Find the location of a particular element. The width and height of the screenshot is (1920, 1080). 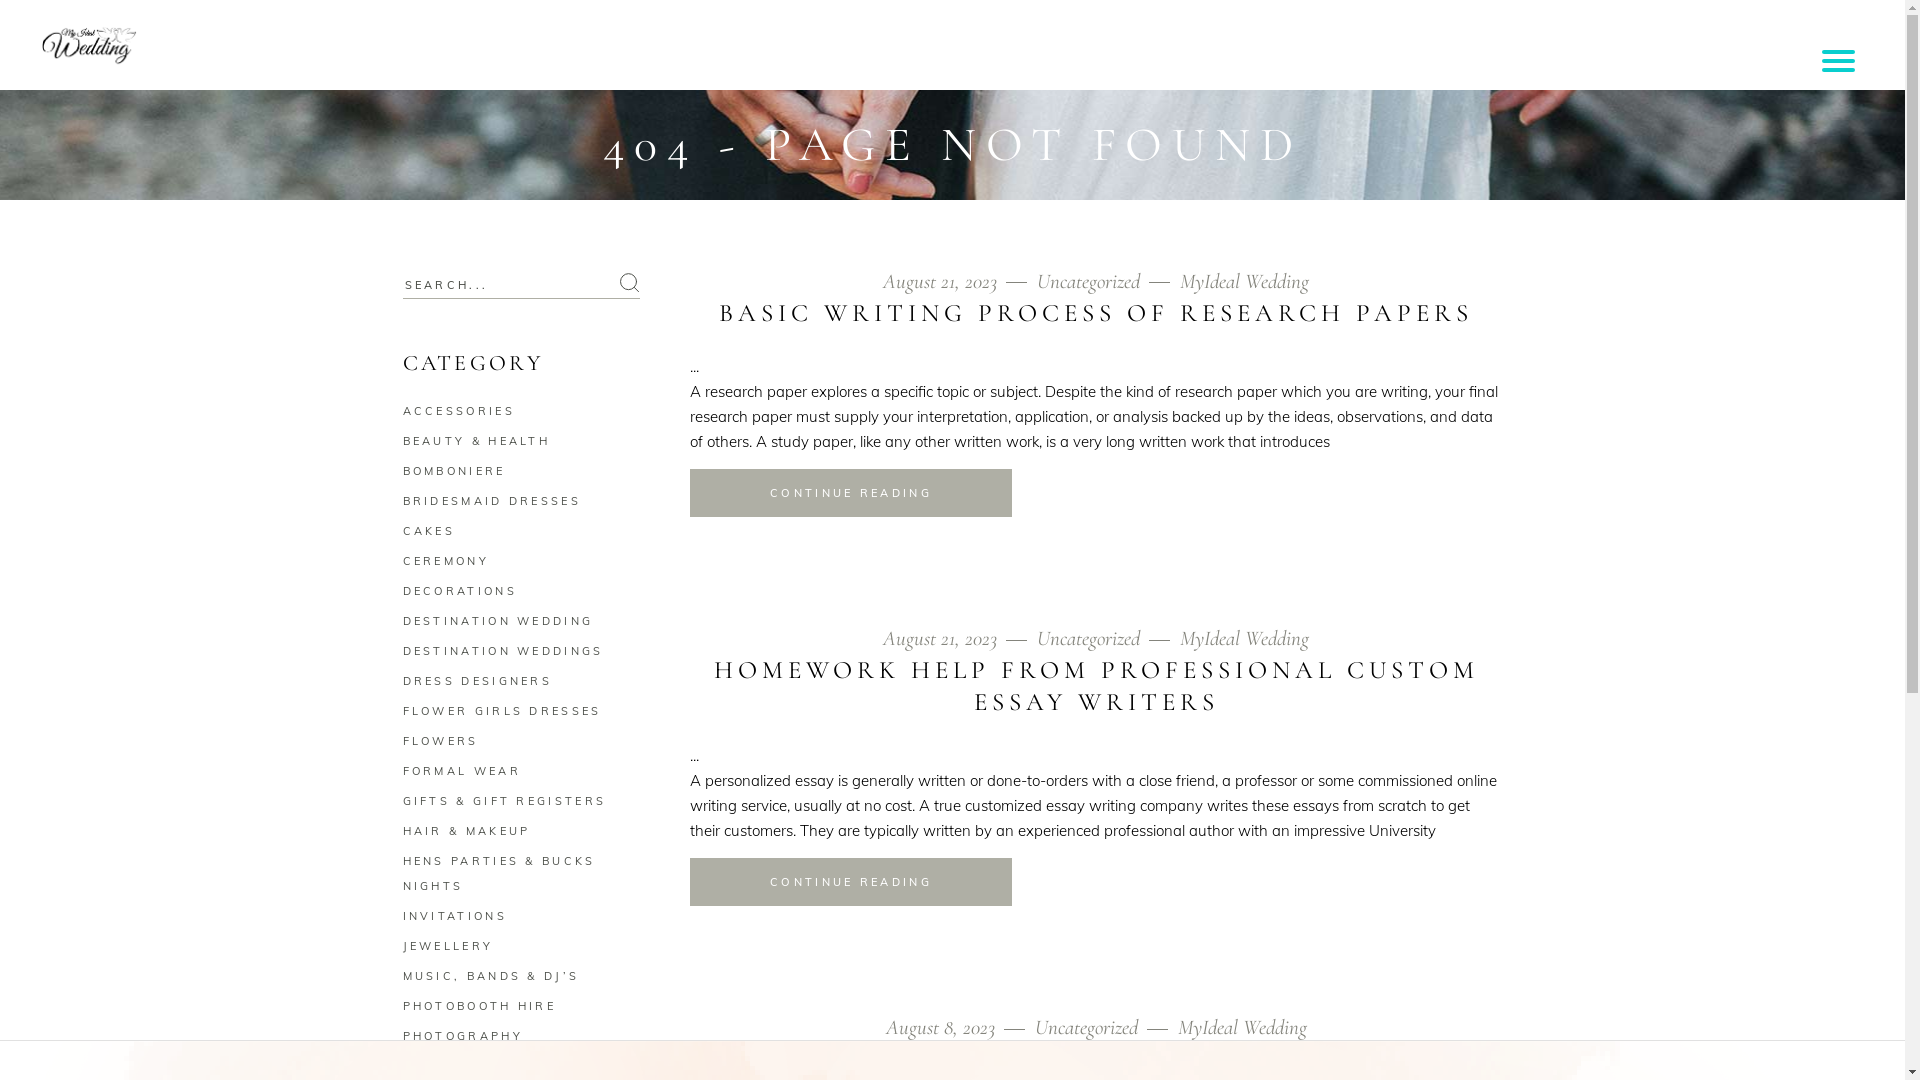

August 21, 2023 is located at coordinates (958, 282).